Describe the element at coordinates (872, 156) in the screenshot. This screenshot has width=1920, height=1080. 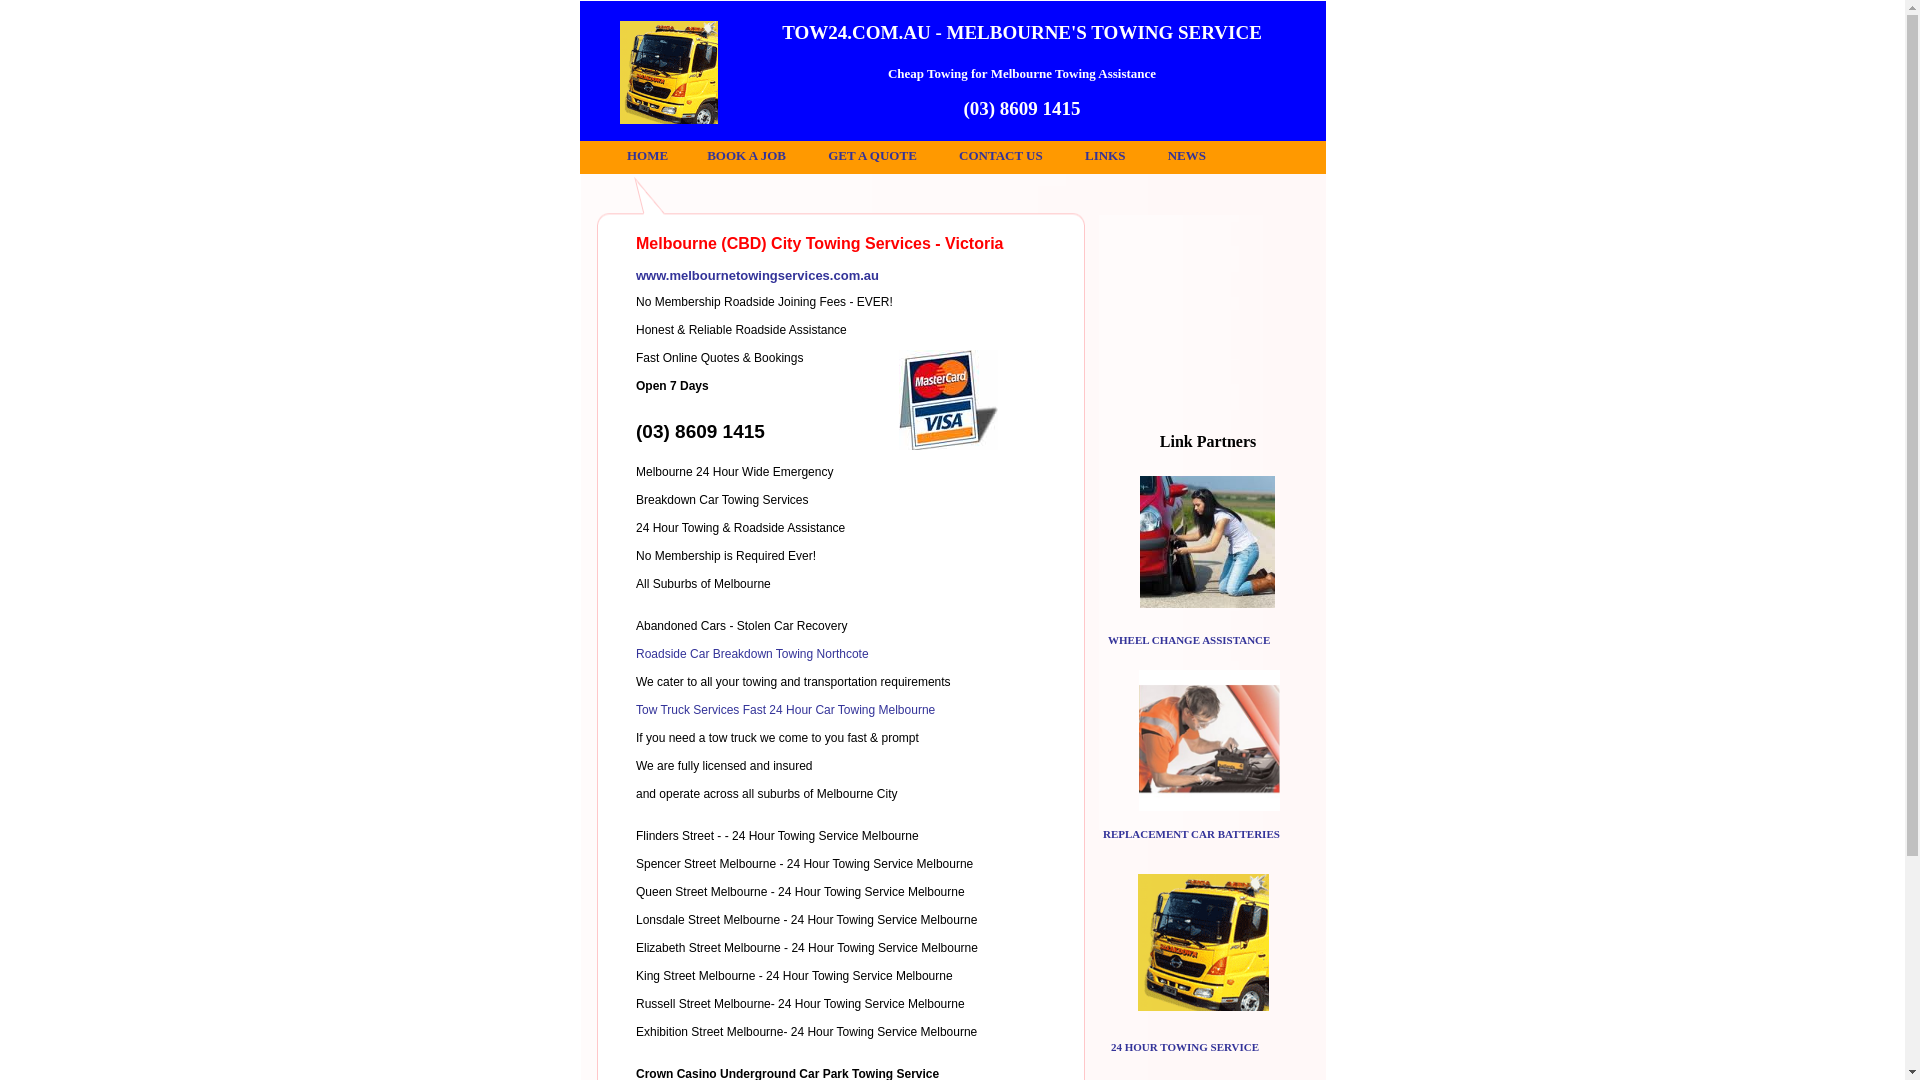
I see `GET A QUOTE` at that location.